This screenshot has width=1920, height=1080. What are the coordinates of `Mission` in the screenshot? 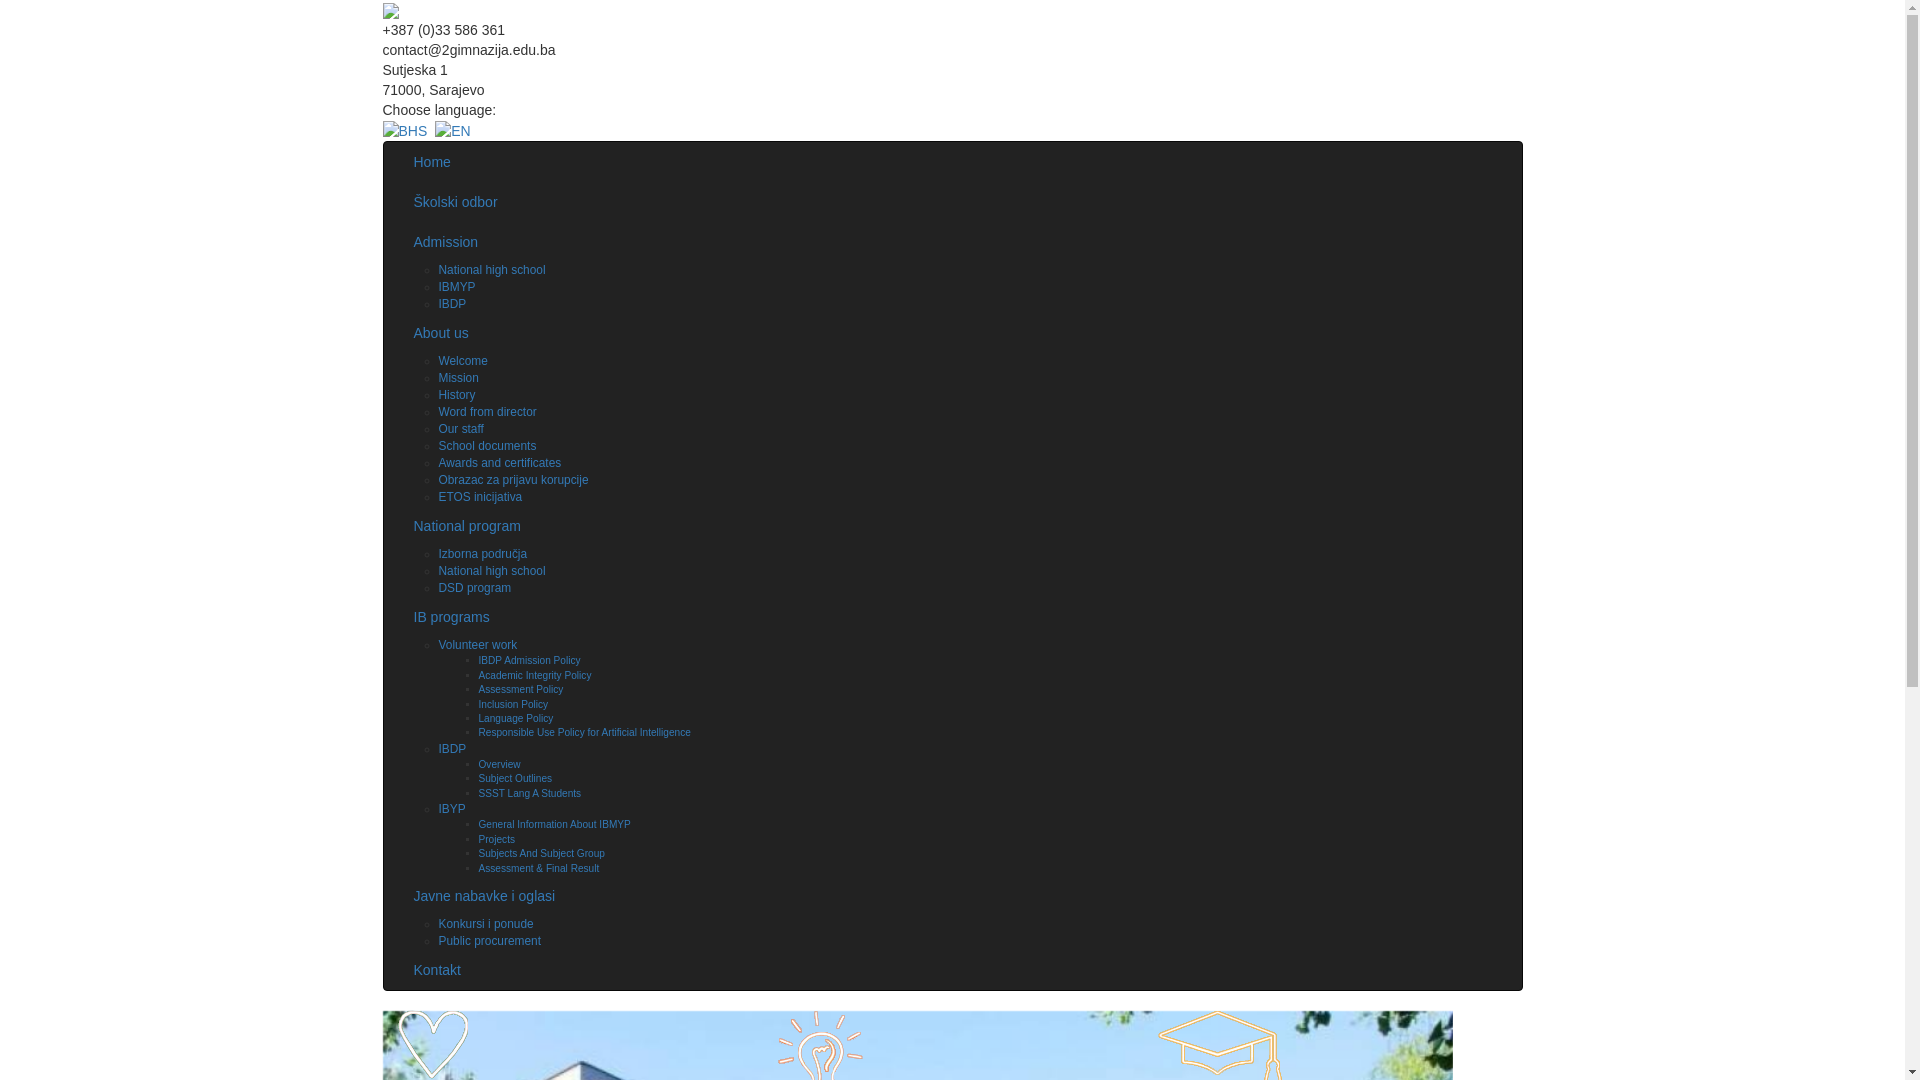 It's located at (458, 378).